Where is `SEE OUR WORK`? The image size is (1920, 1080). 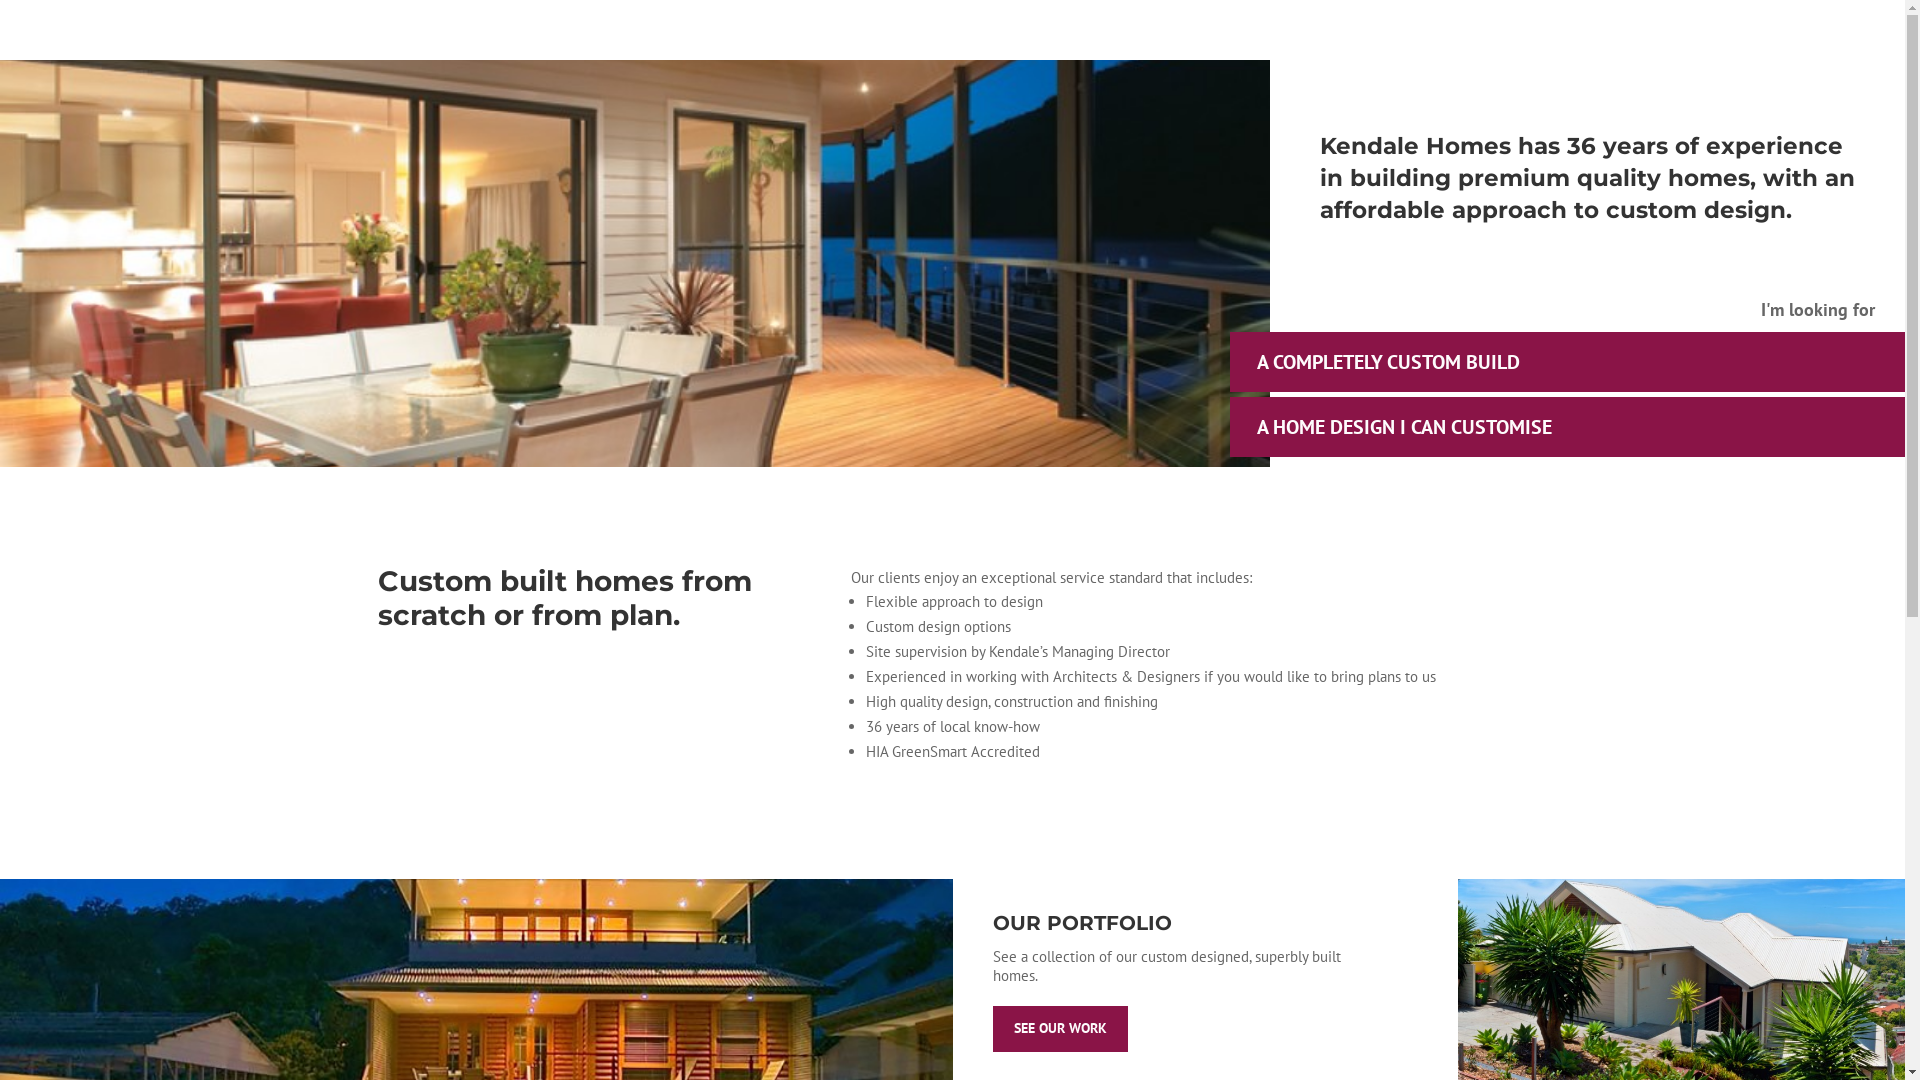 SEE OUR WORK is located at coordinates (1060, 1029).